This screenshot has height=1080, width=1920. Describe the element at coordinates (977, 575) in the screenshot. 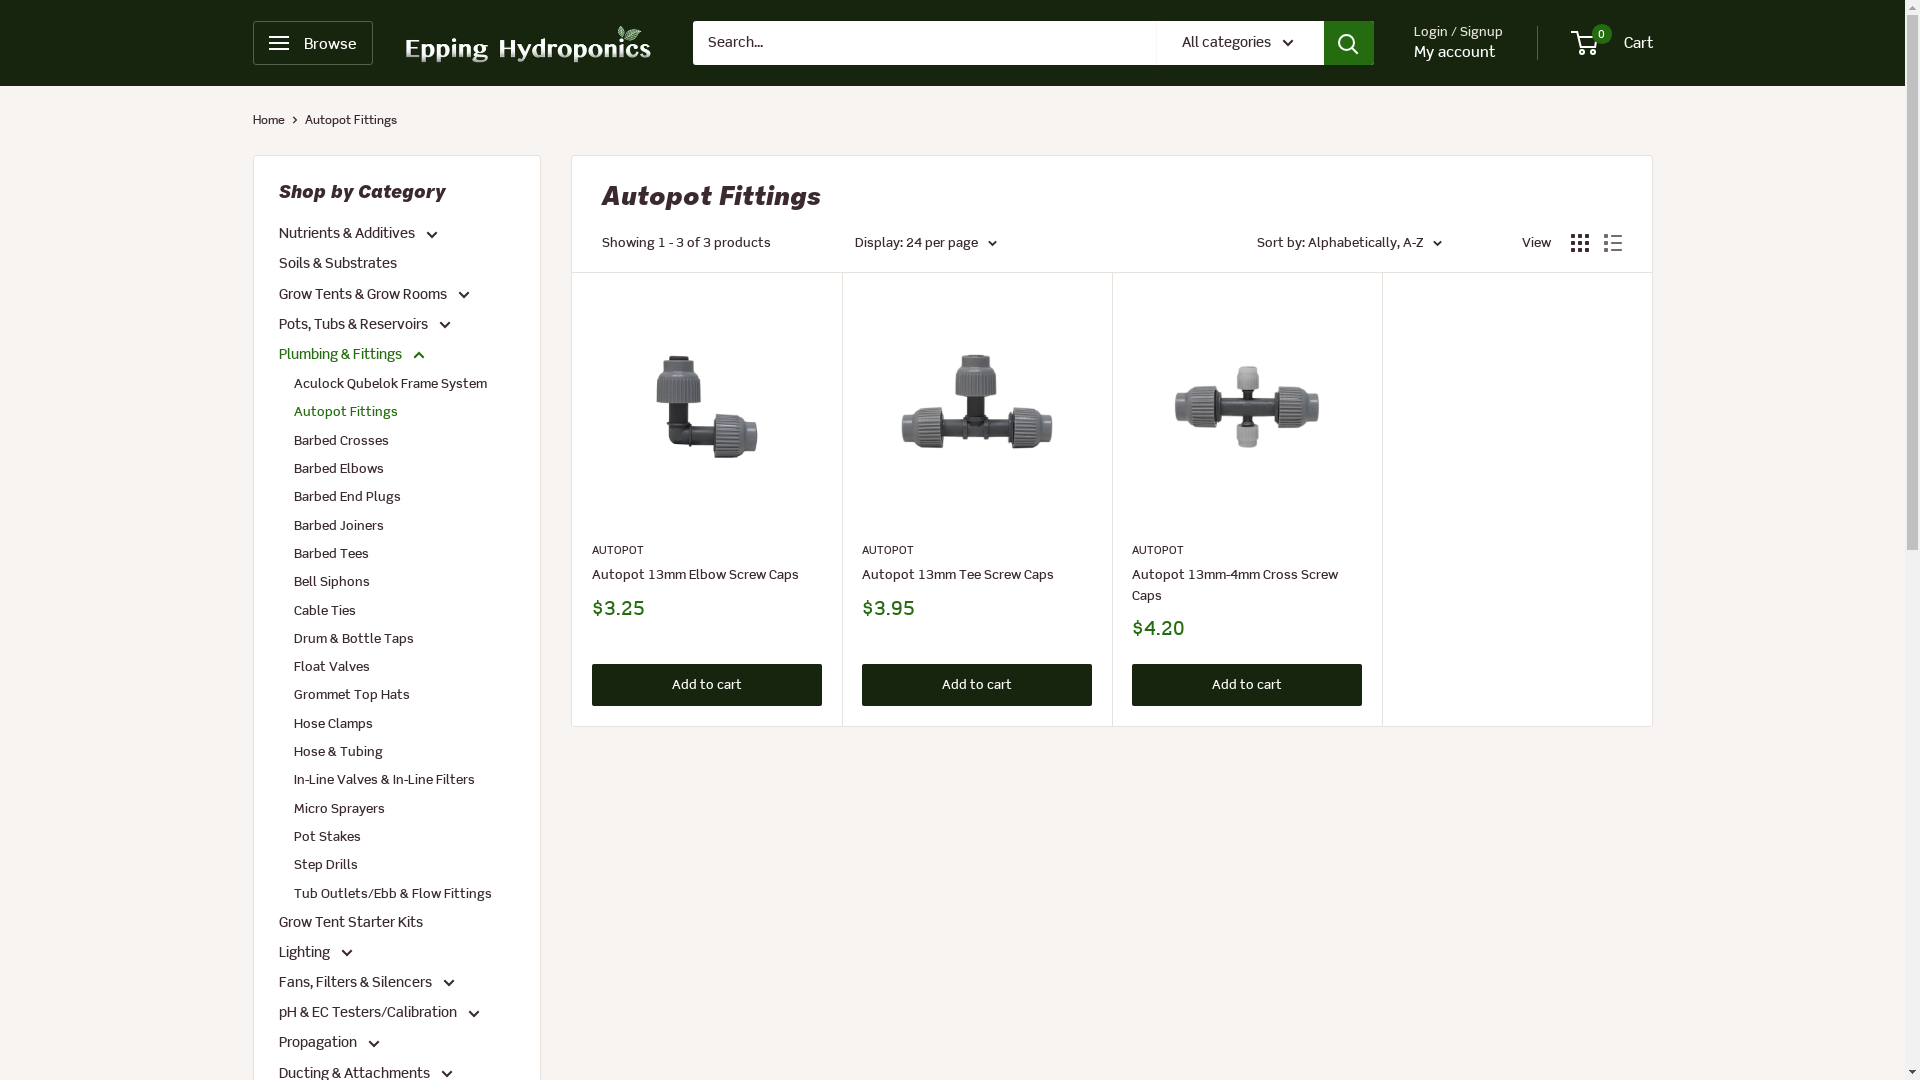

I see `Autopot 13mm Tee Screw Caps` at that location.